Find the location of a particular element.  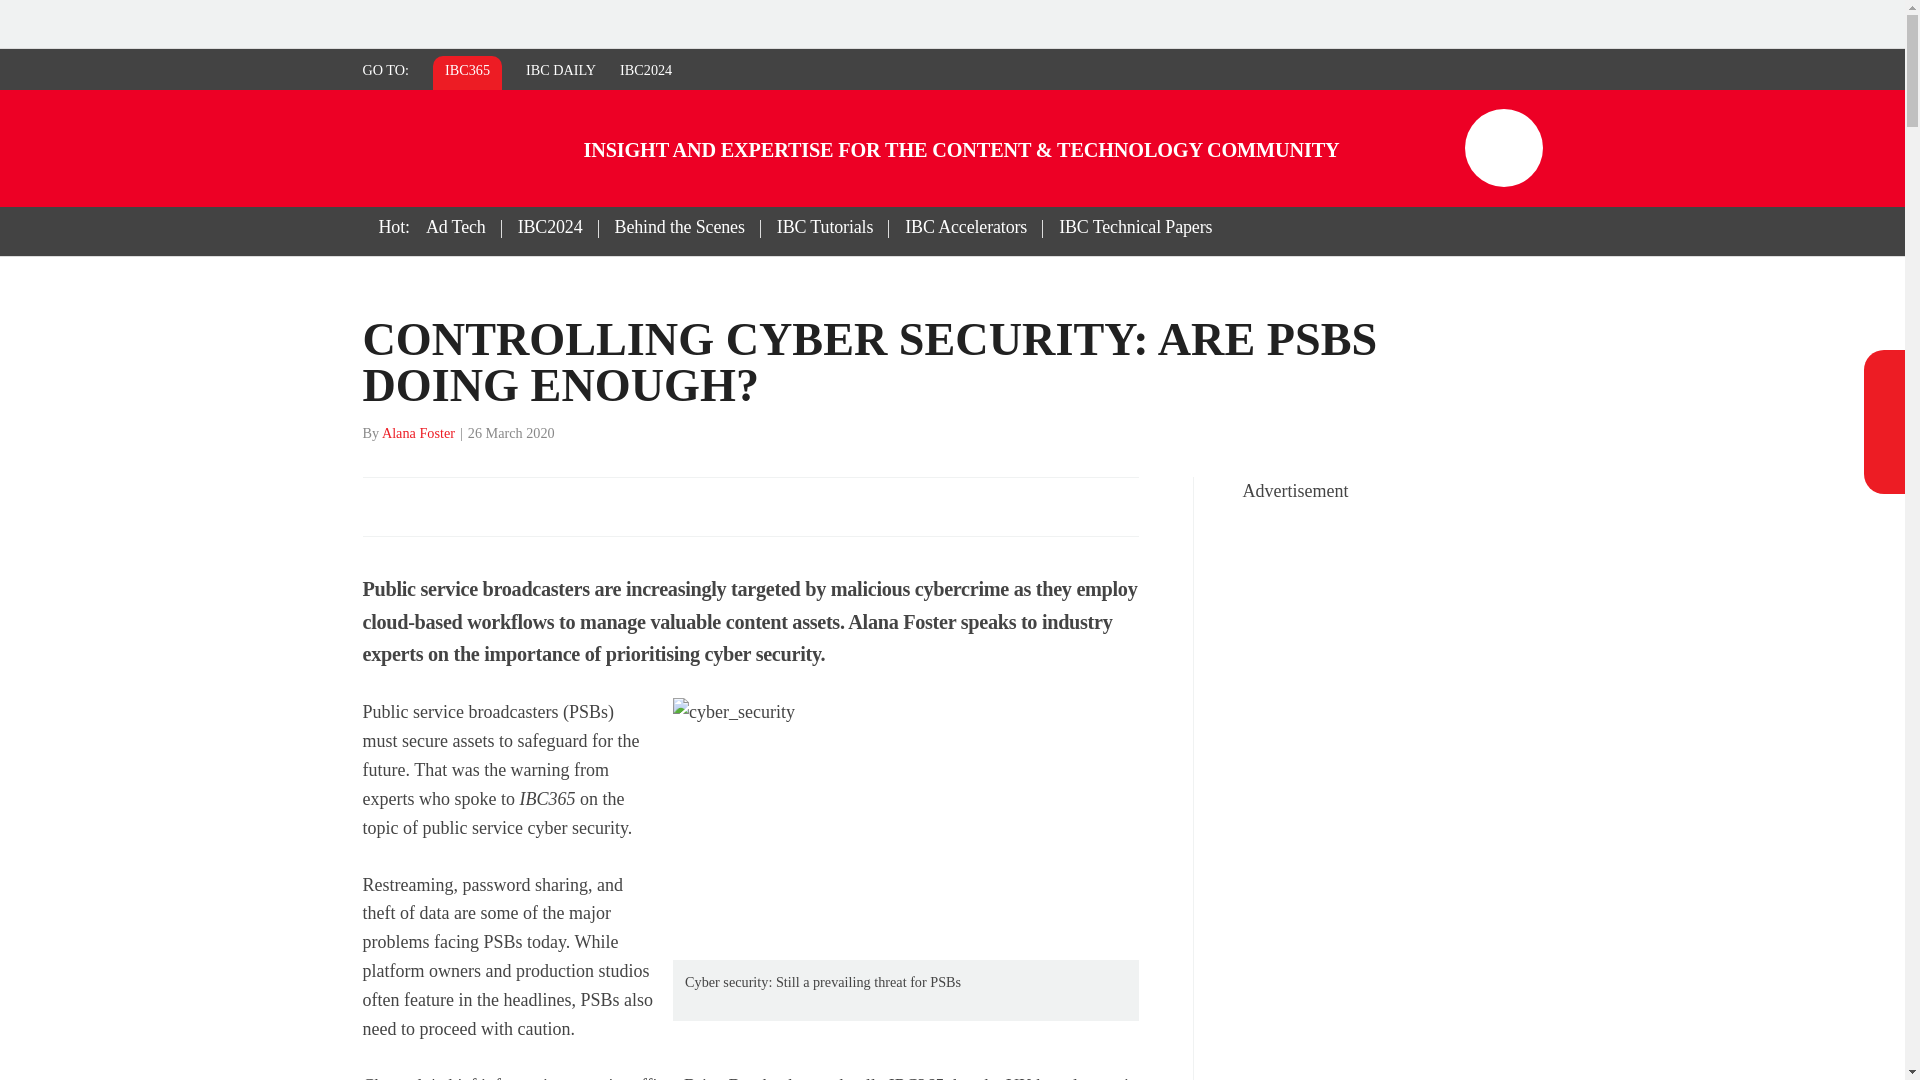

IBC Accelerators is located at coordinates (965, 226).